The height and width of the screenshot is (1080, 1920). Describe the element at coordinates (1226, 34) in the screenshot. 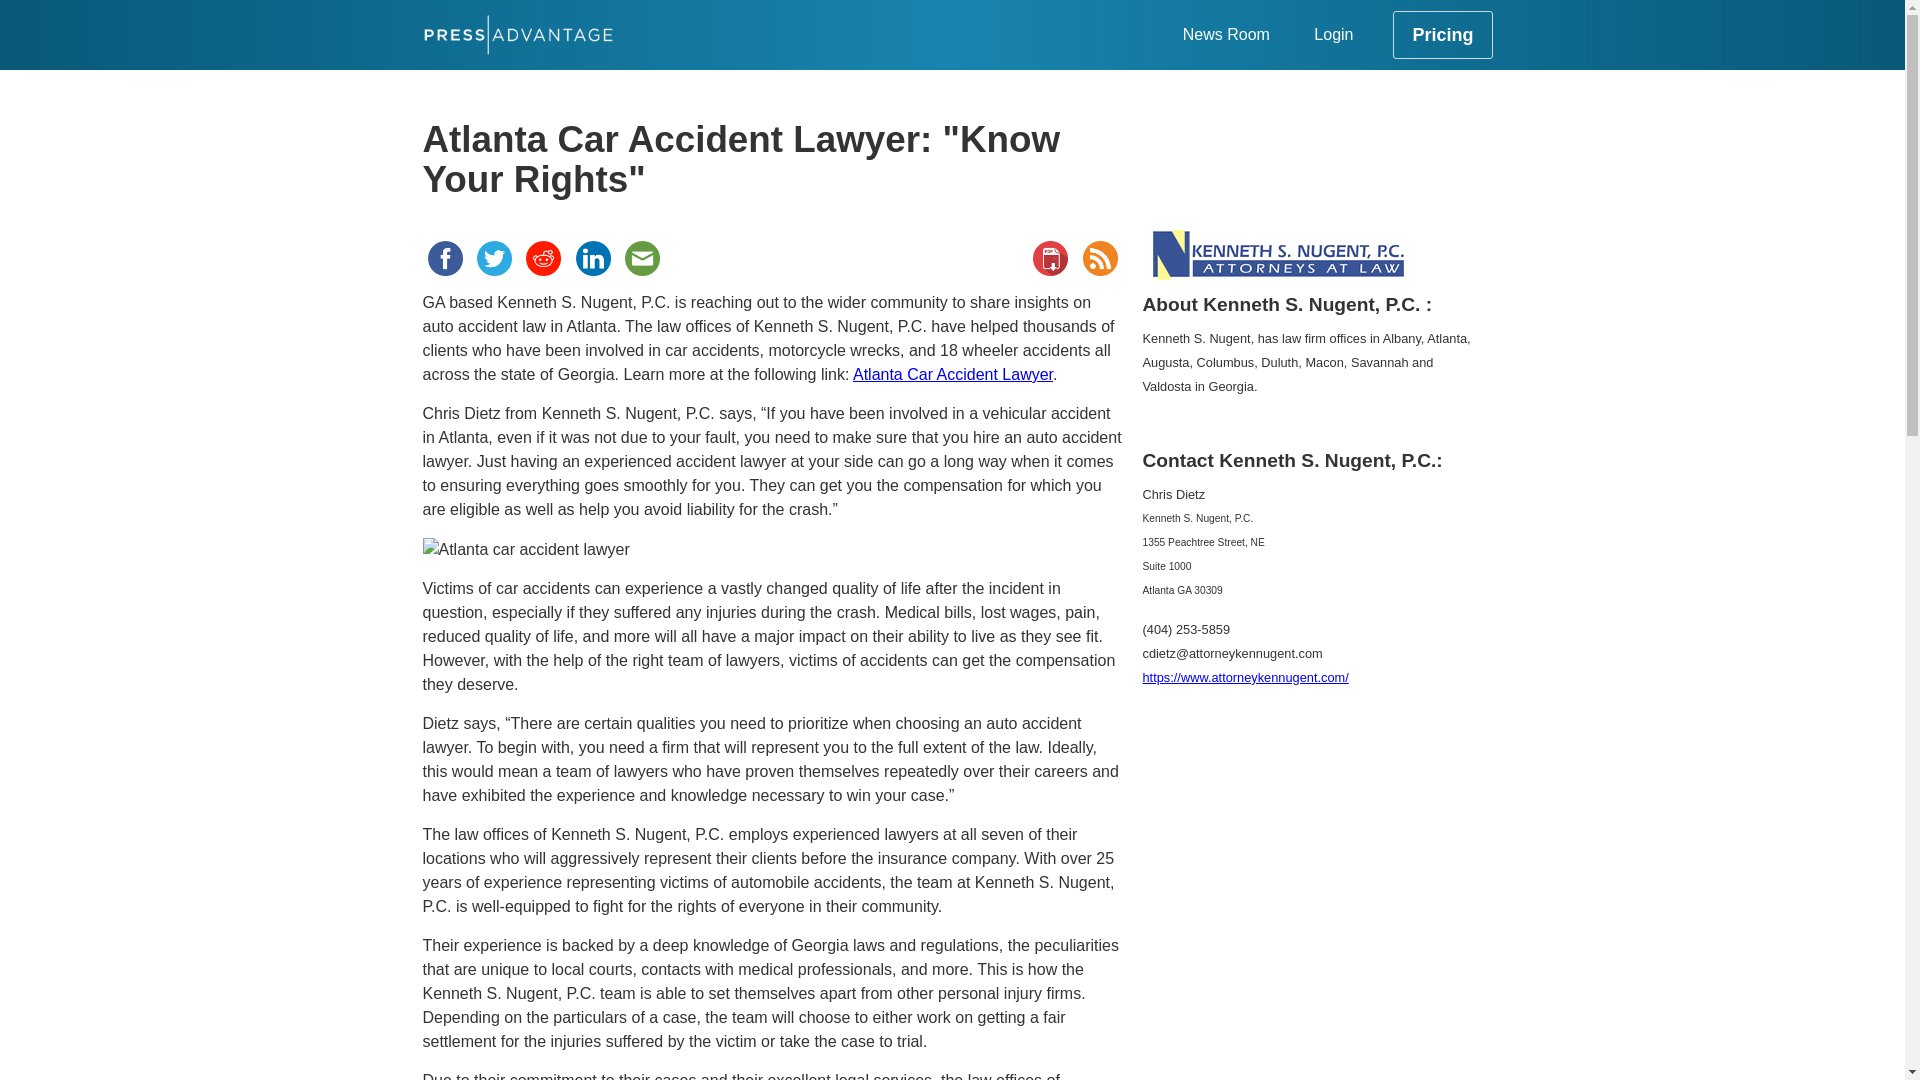

I see `News Room` at that location.